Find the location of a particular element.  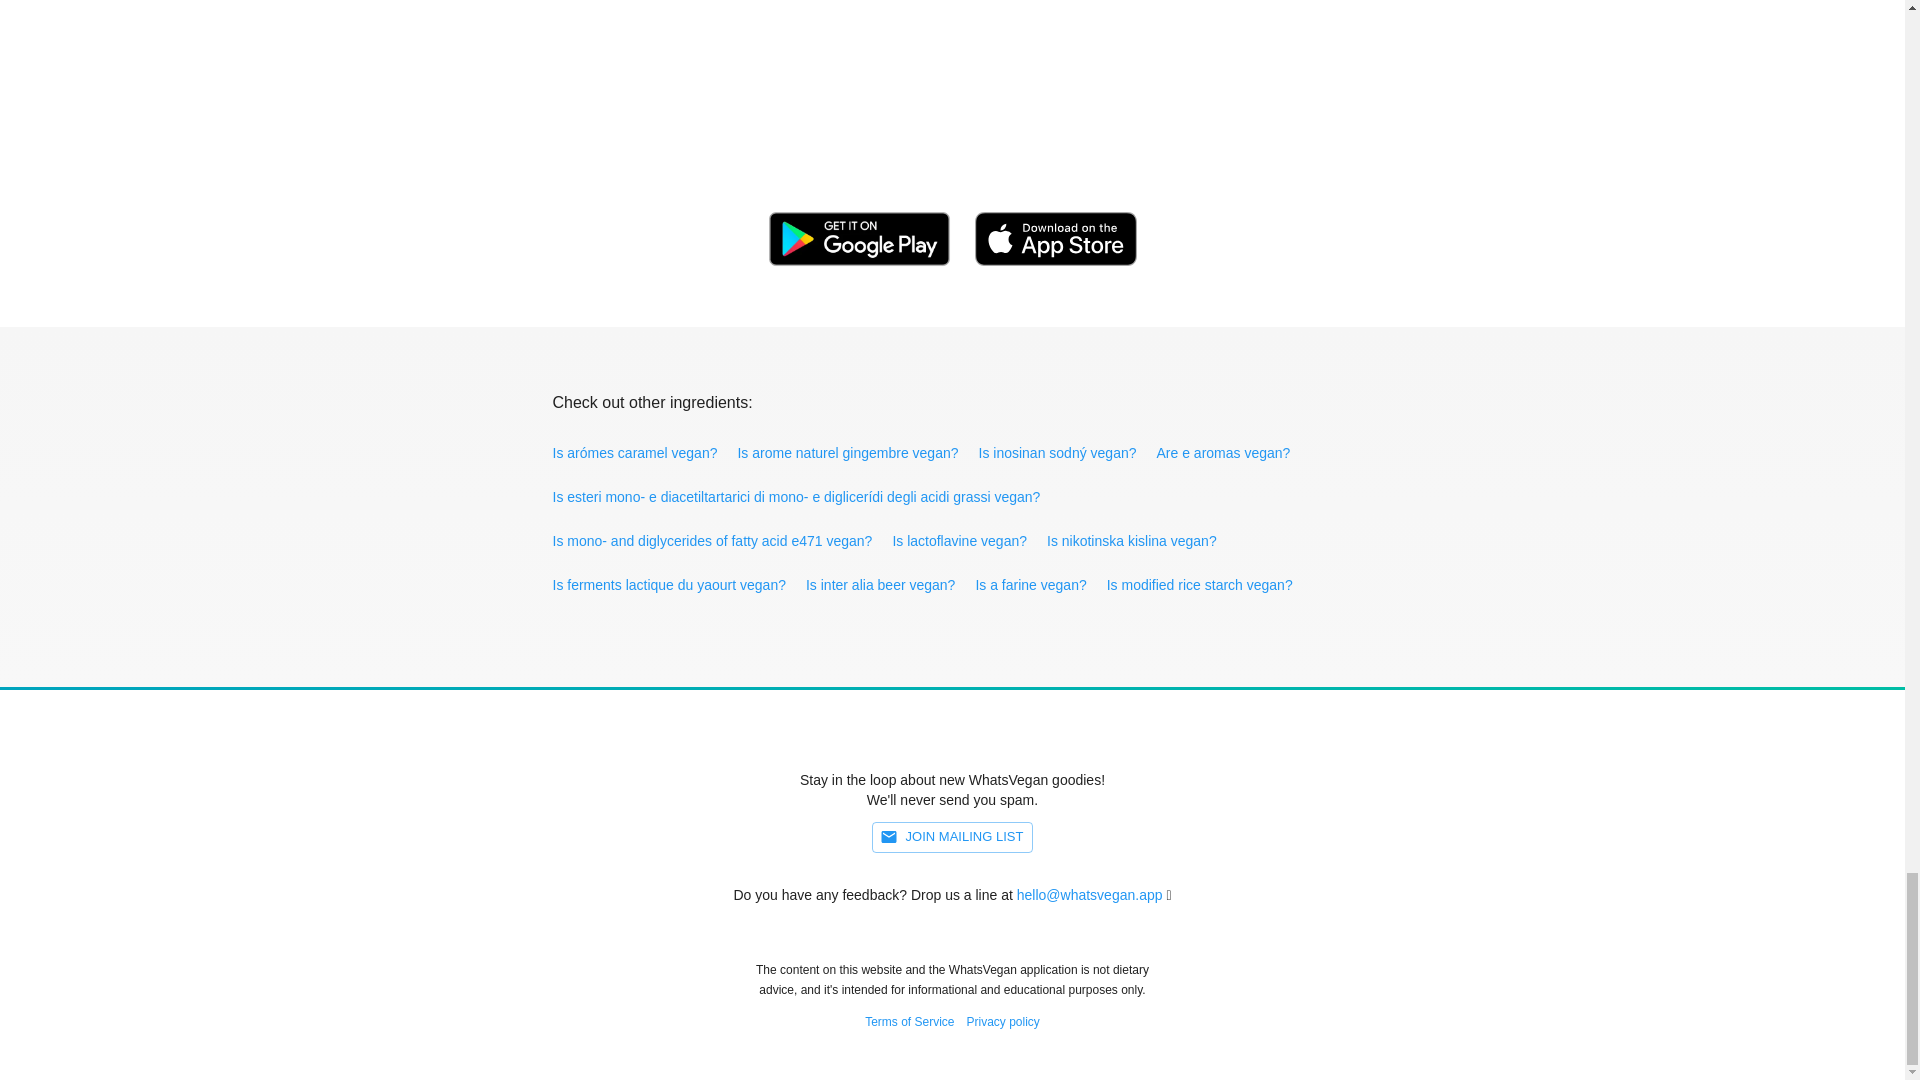

Terms of Service is located at coordinates (910, 1021).